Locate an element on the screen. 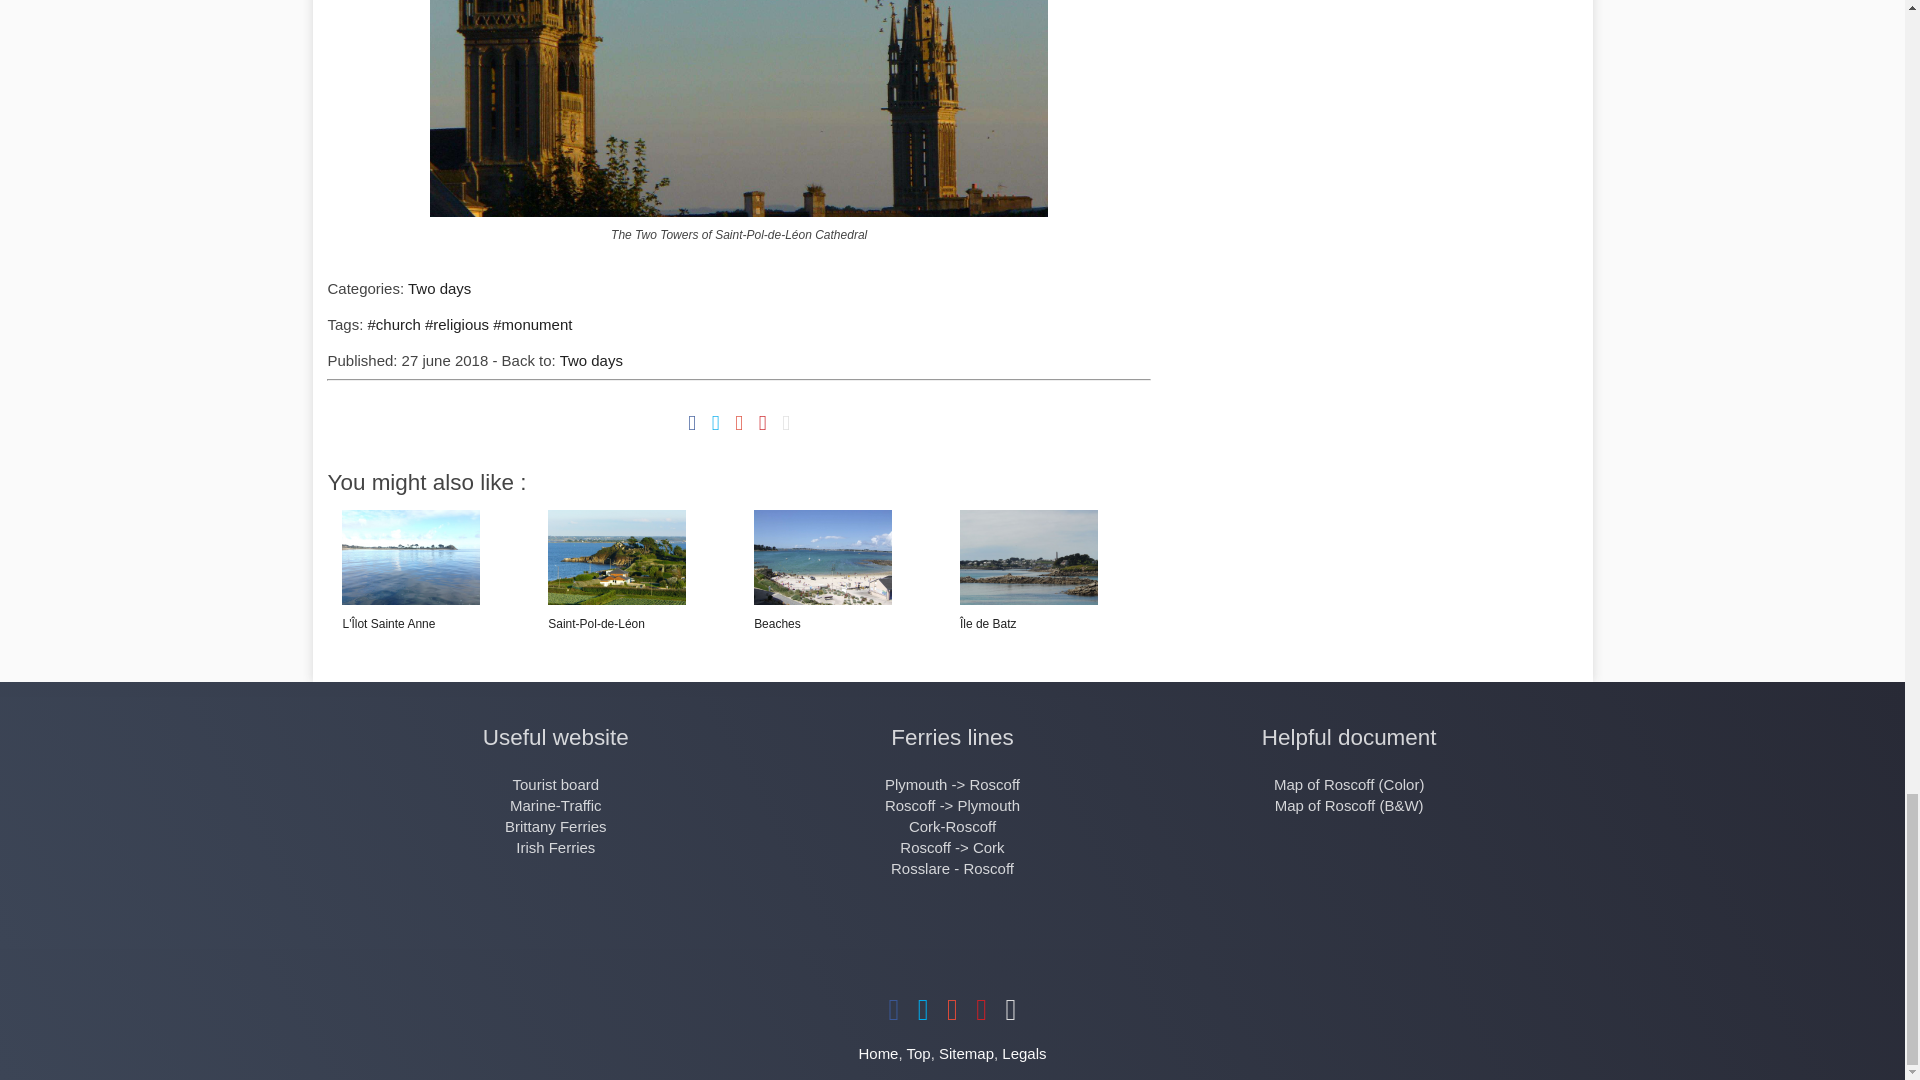  Beaches is located at coordinates (823, 613).